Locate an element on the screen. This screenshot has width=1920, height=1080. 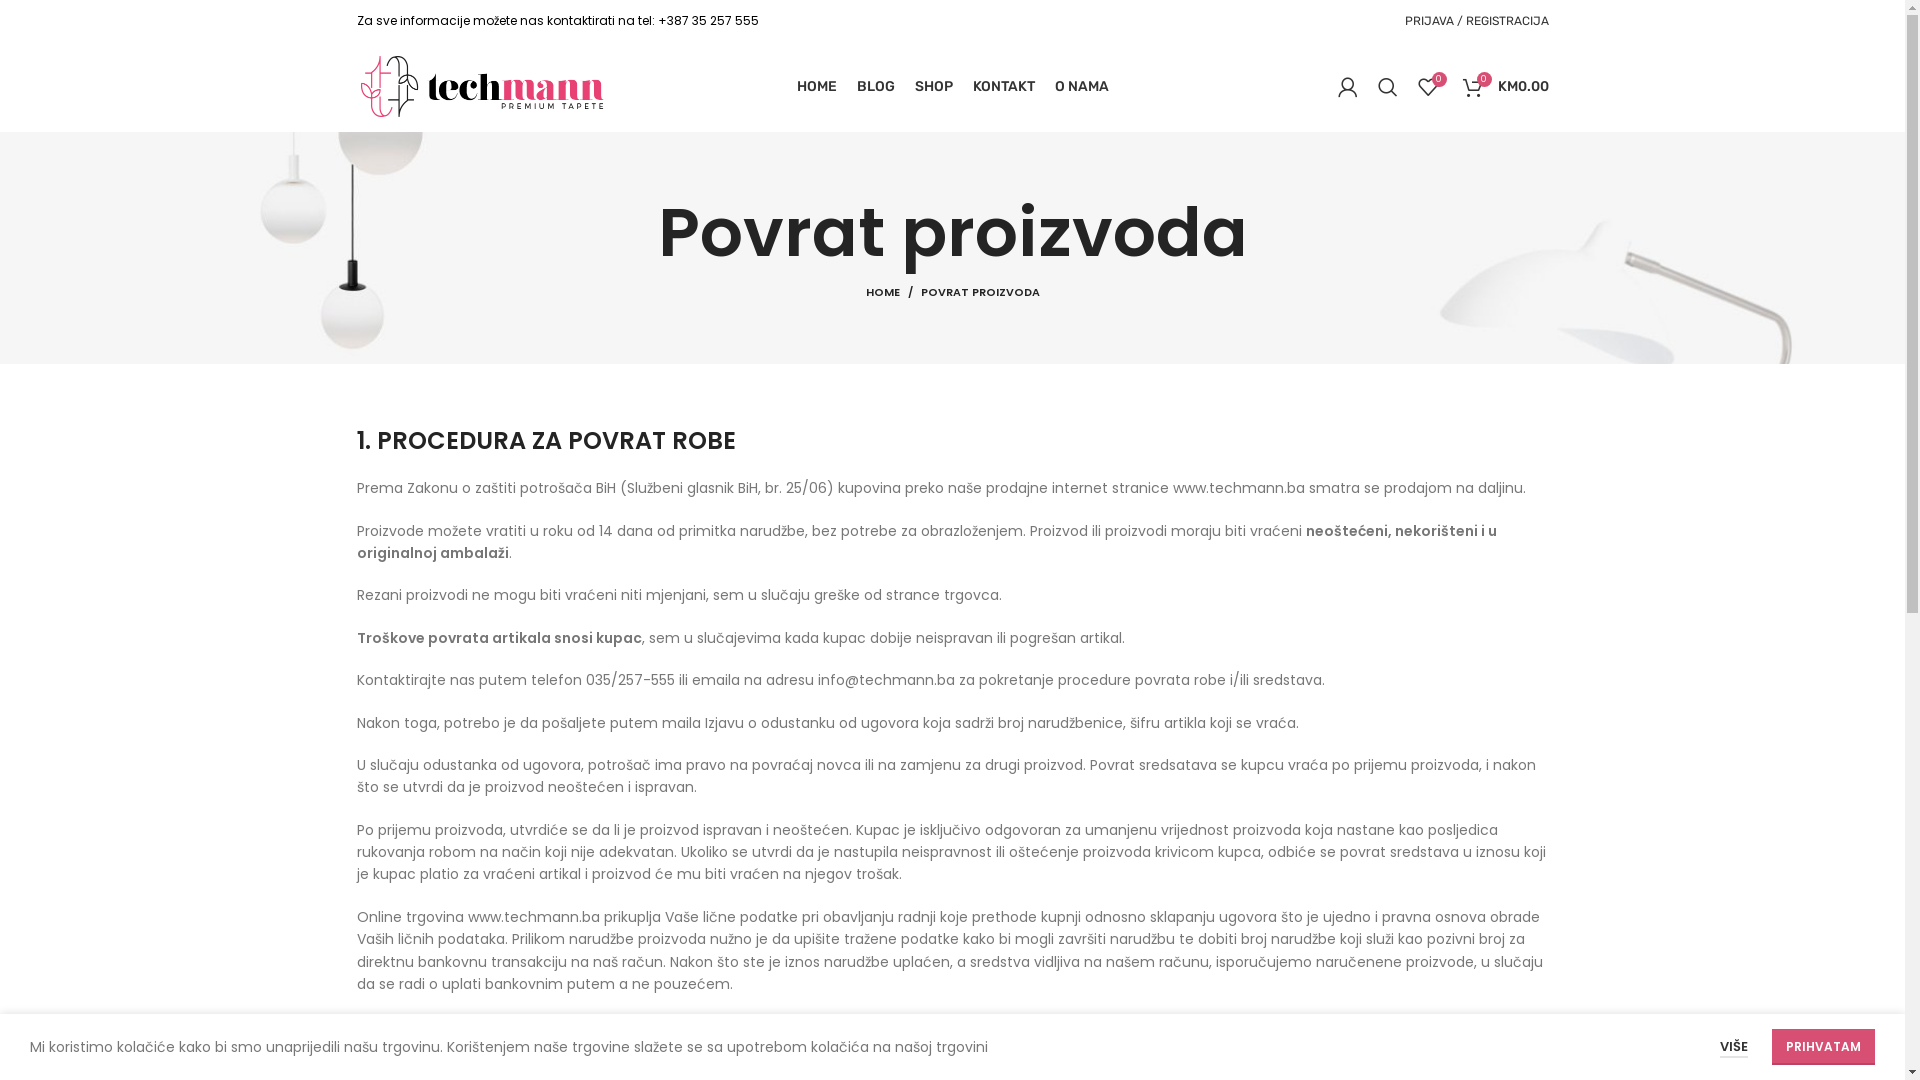
KONTAKT is located at coordinates (1003, 87).